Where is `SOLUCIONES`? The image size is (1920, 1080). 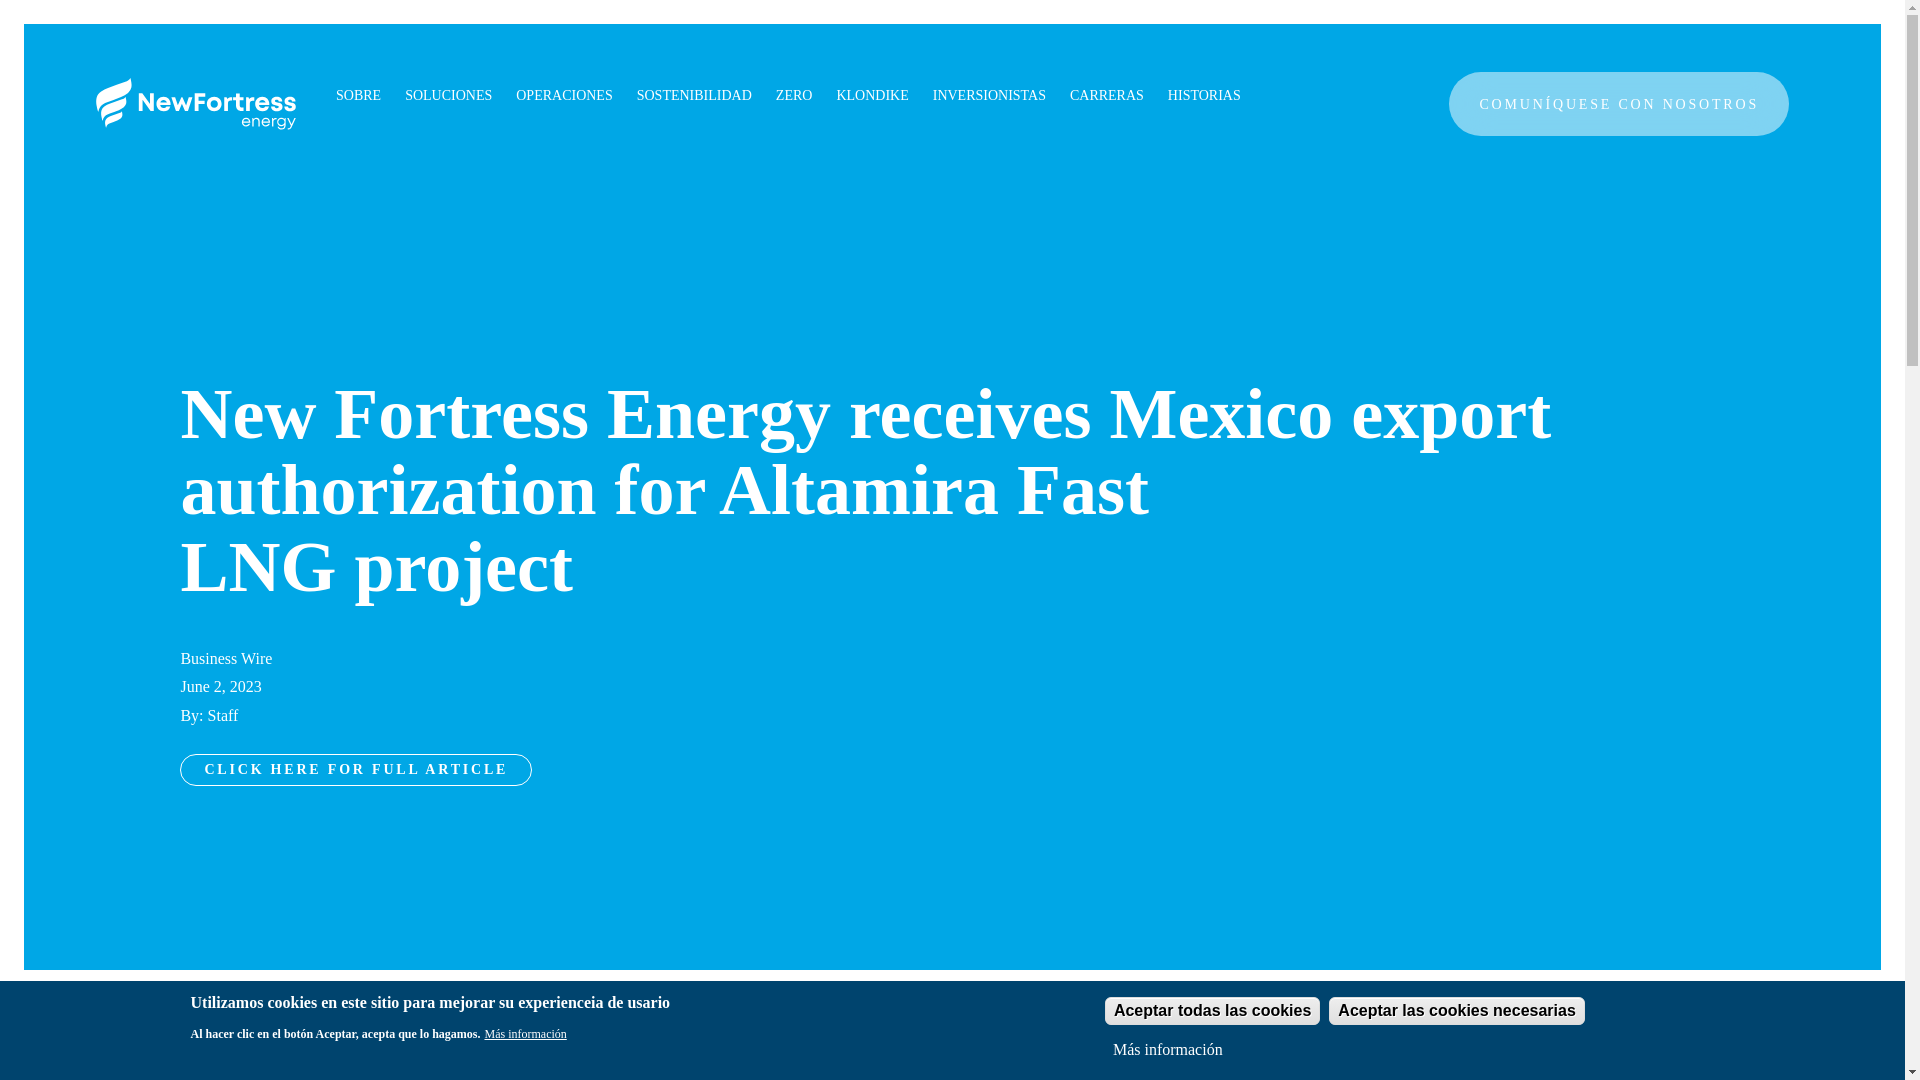
SOLUCIONES is located at coordinates (448, 96).